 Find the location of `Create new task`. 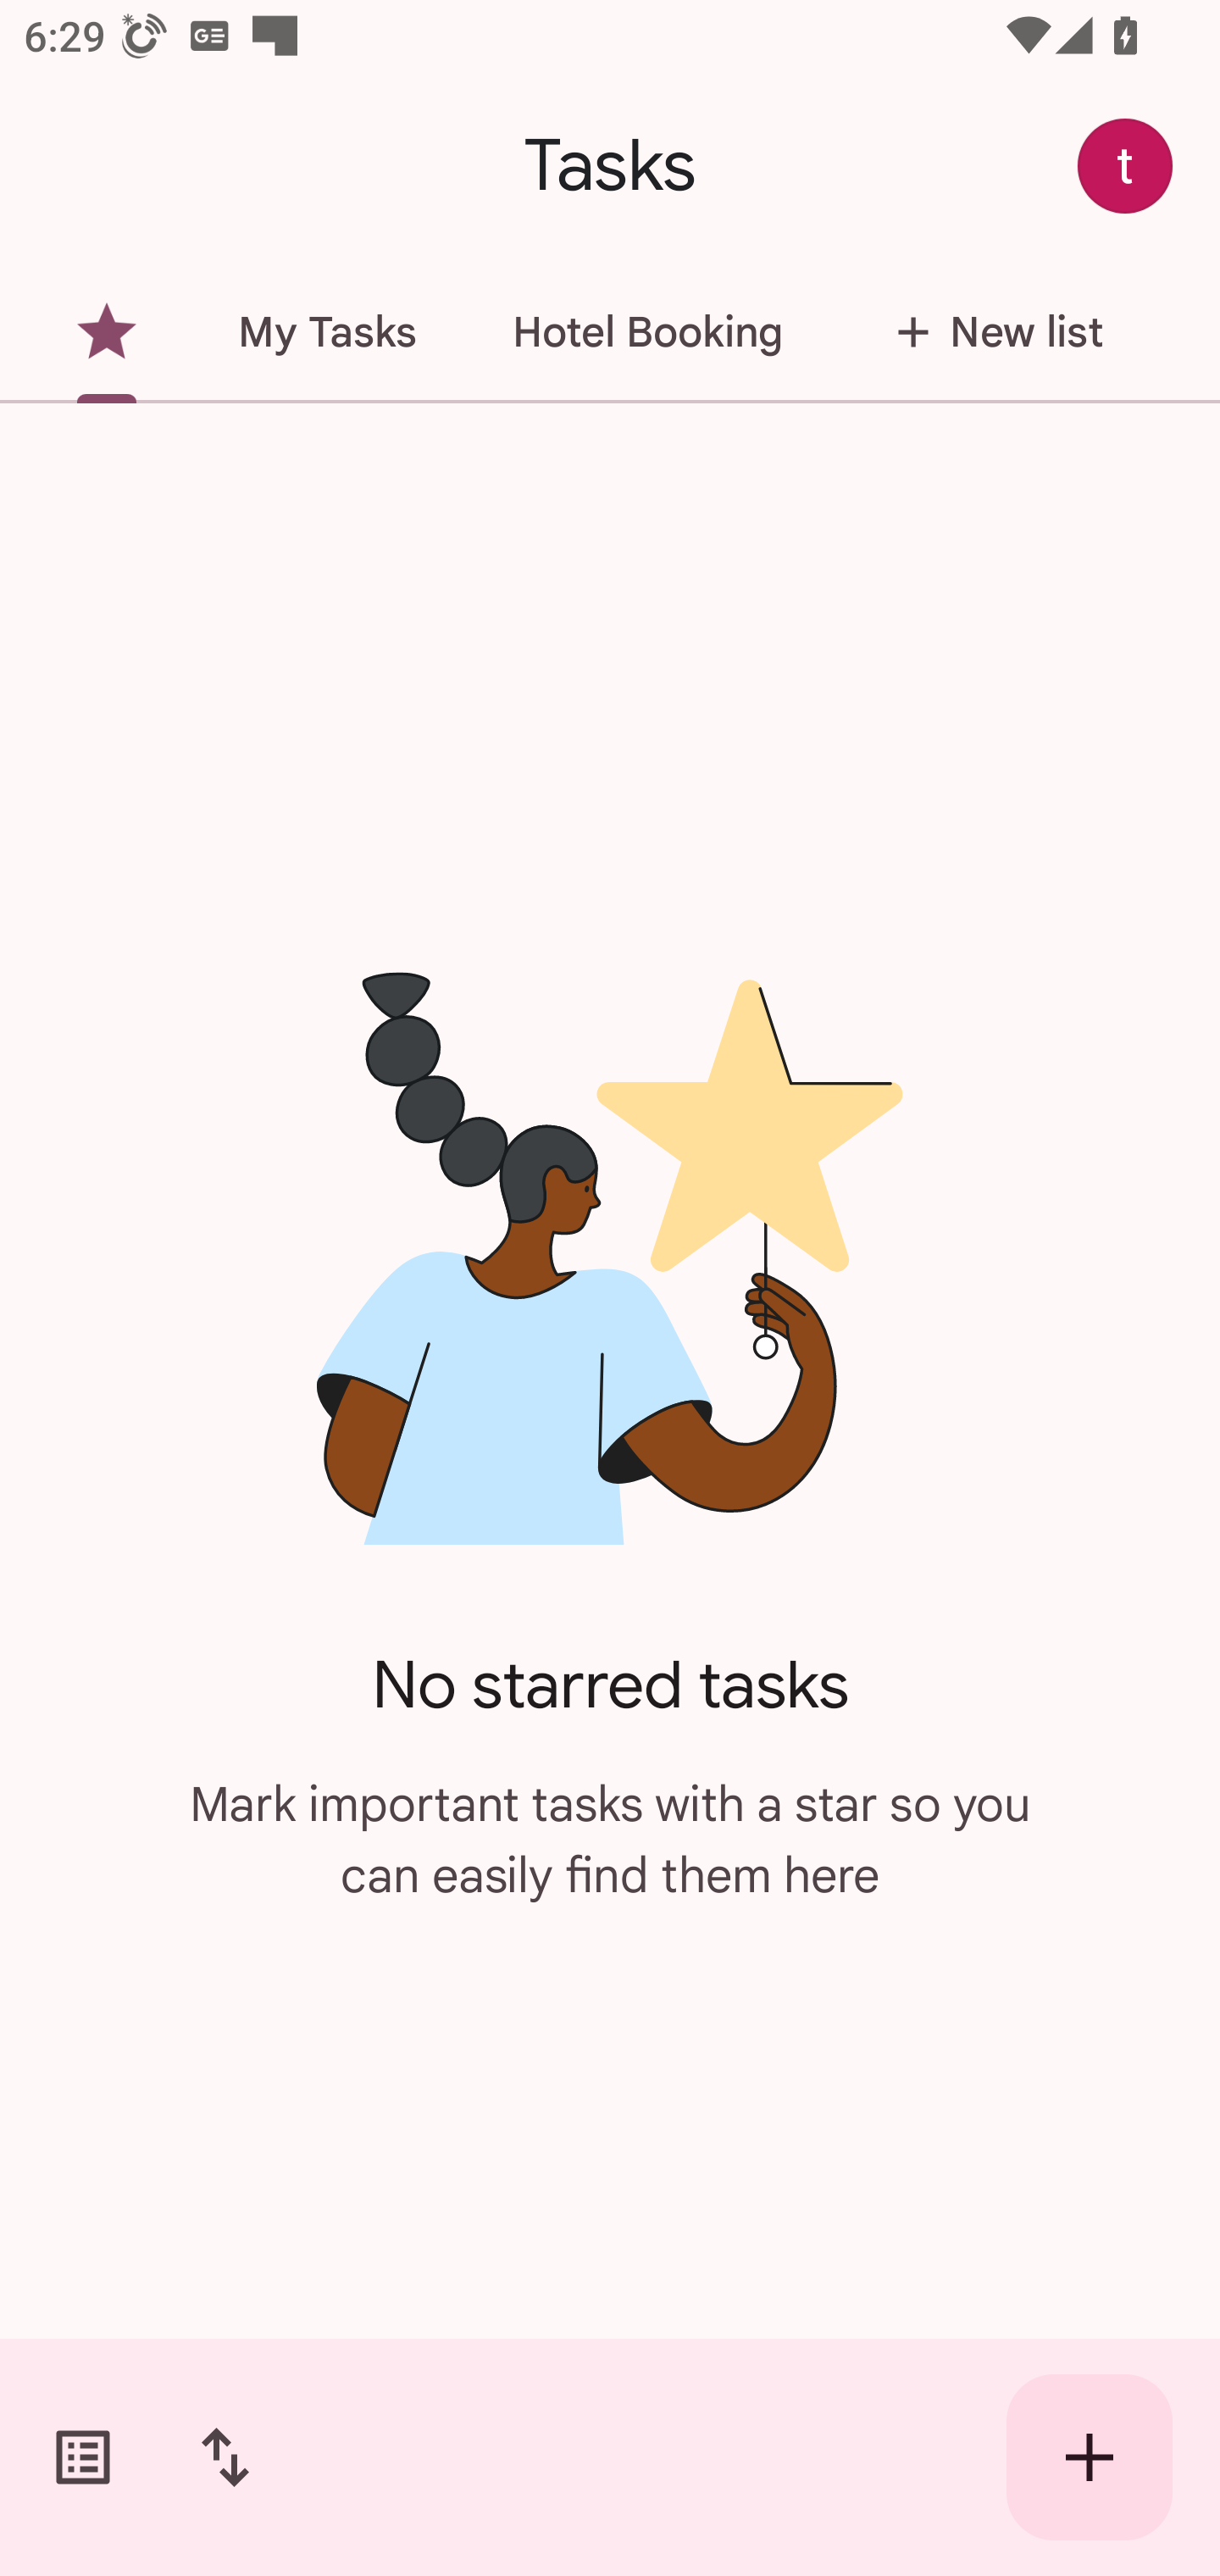

Create new task is located at coordinates (1090, 2457).